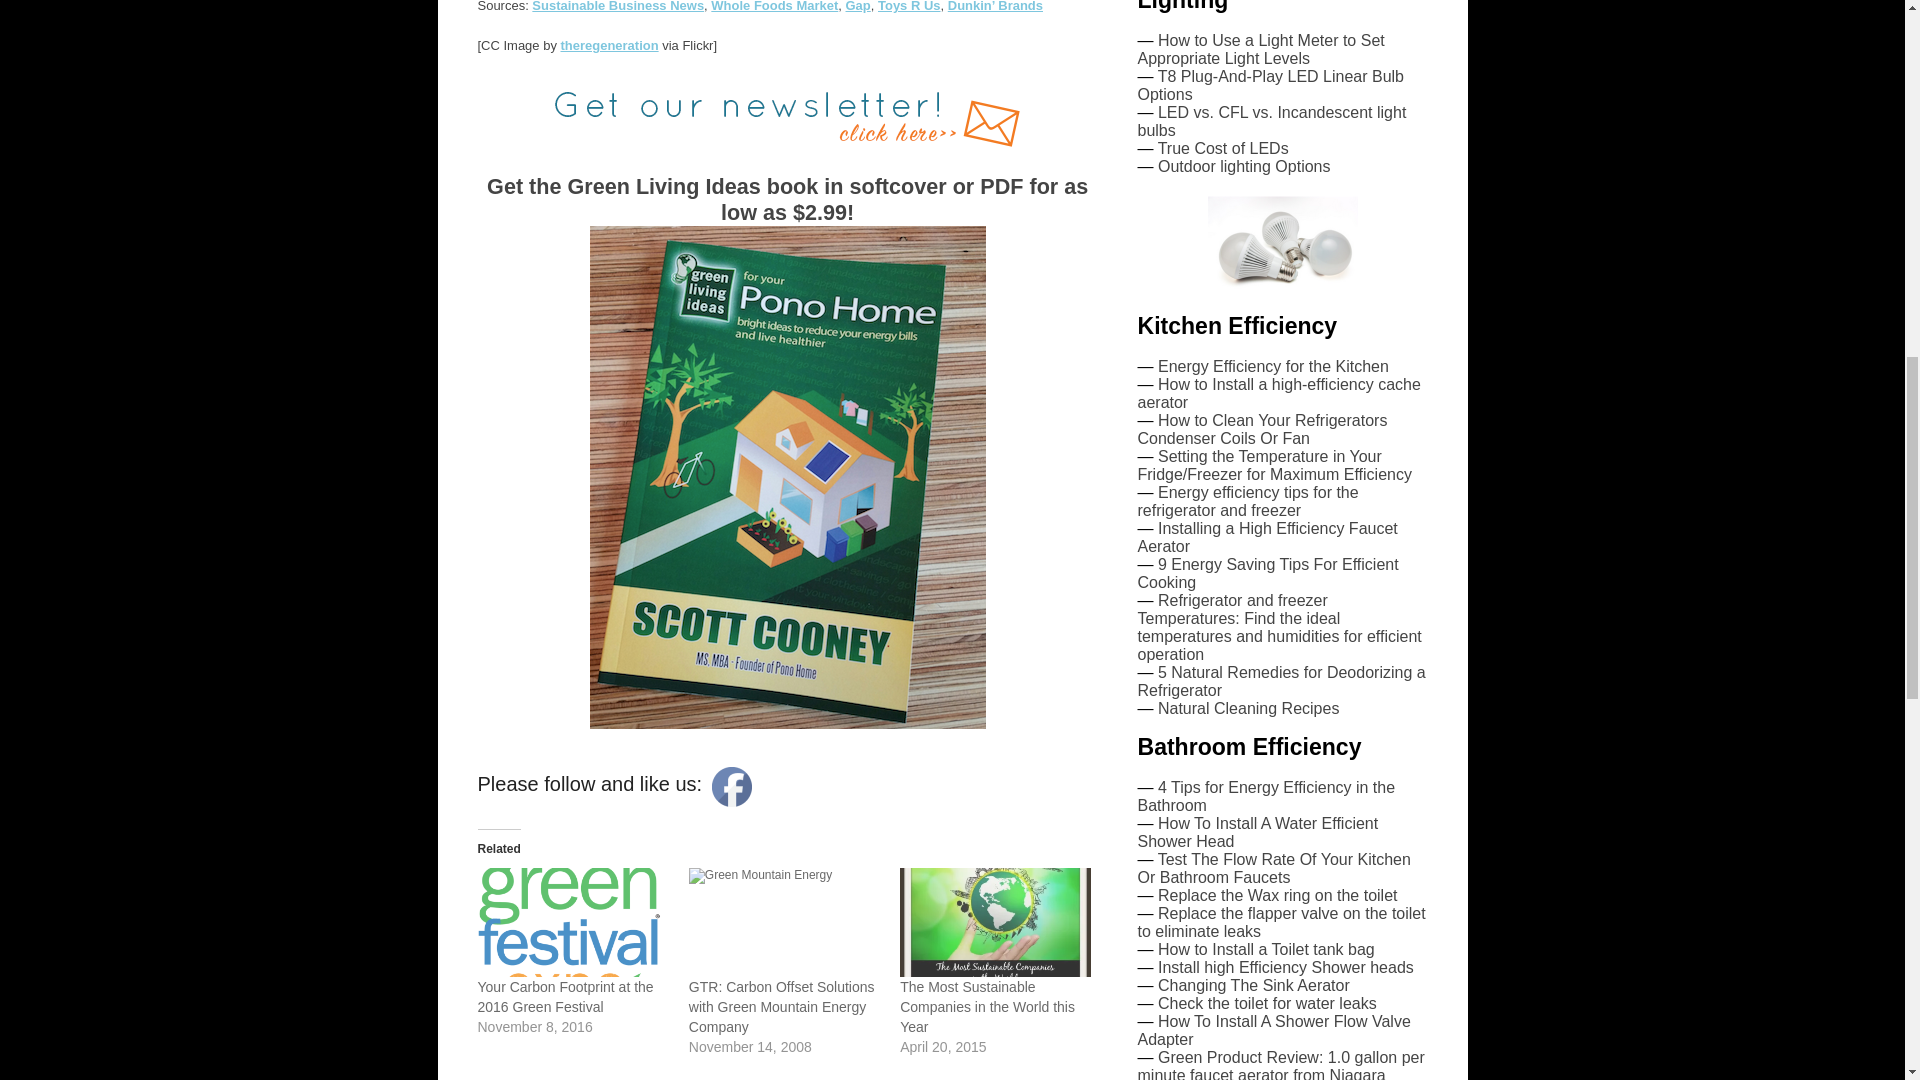  Describe the element at coordinates (858, 6) in the screenshot. I see `Gap` at that location.